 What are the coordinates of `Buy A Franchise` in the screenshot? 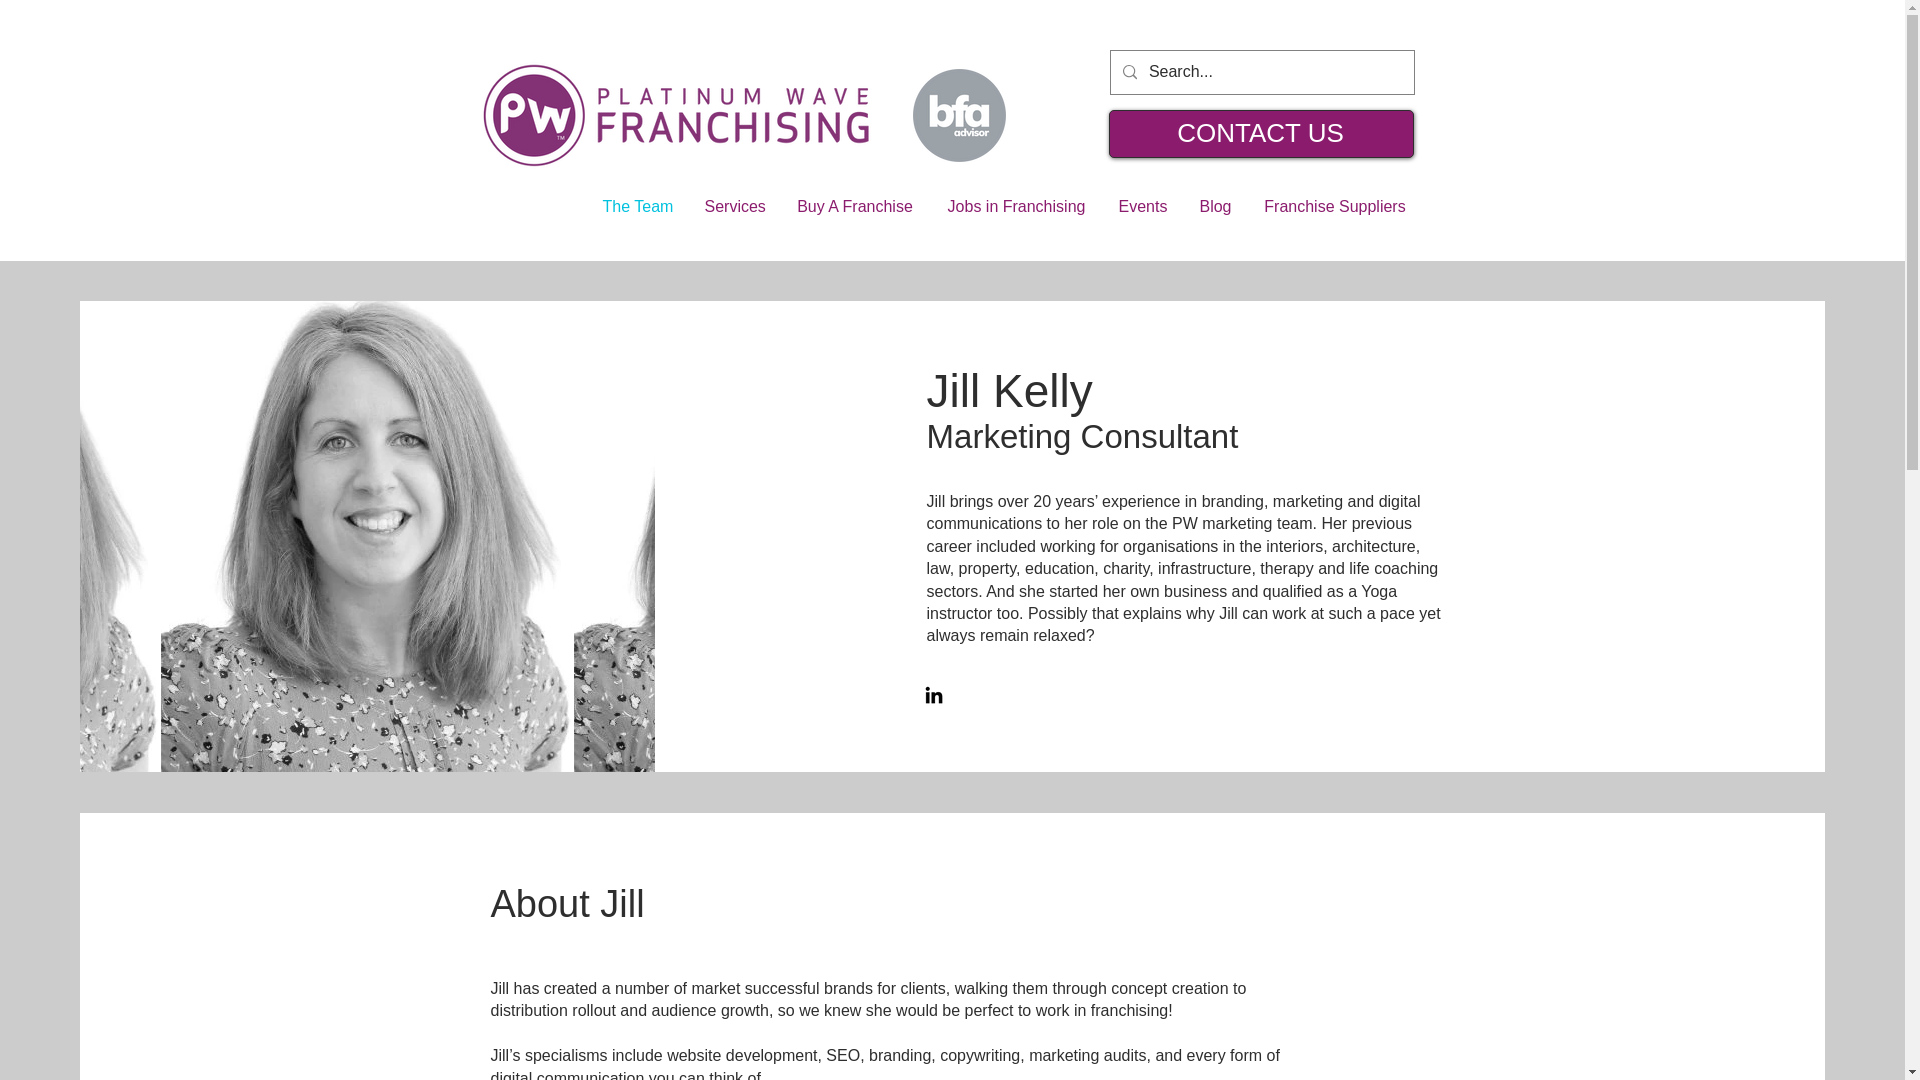 It's located at (854, 206).